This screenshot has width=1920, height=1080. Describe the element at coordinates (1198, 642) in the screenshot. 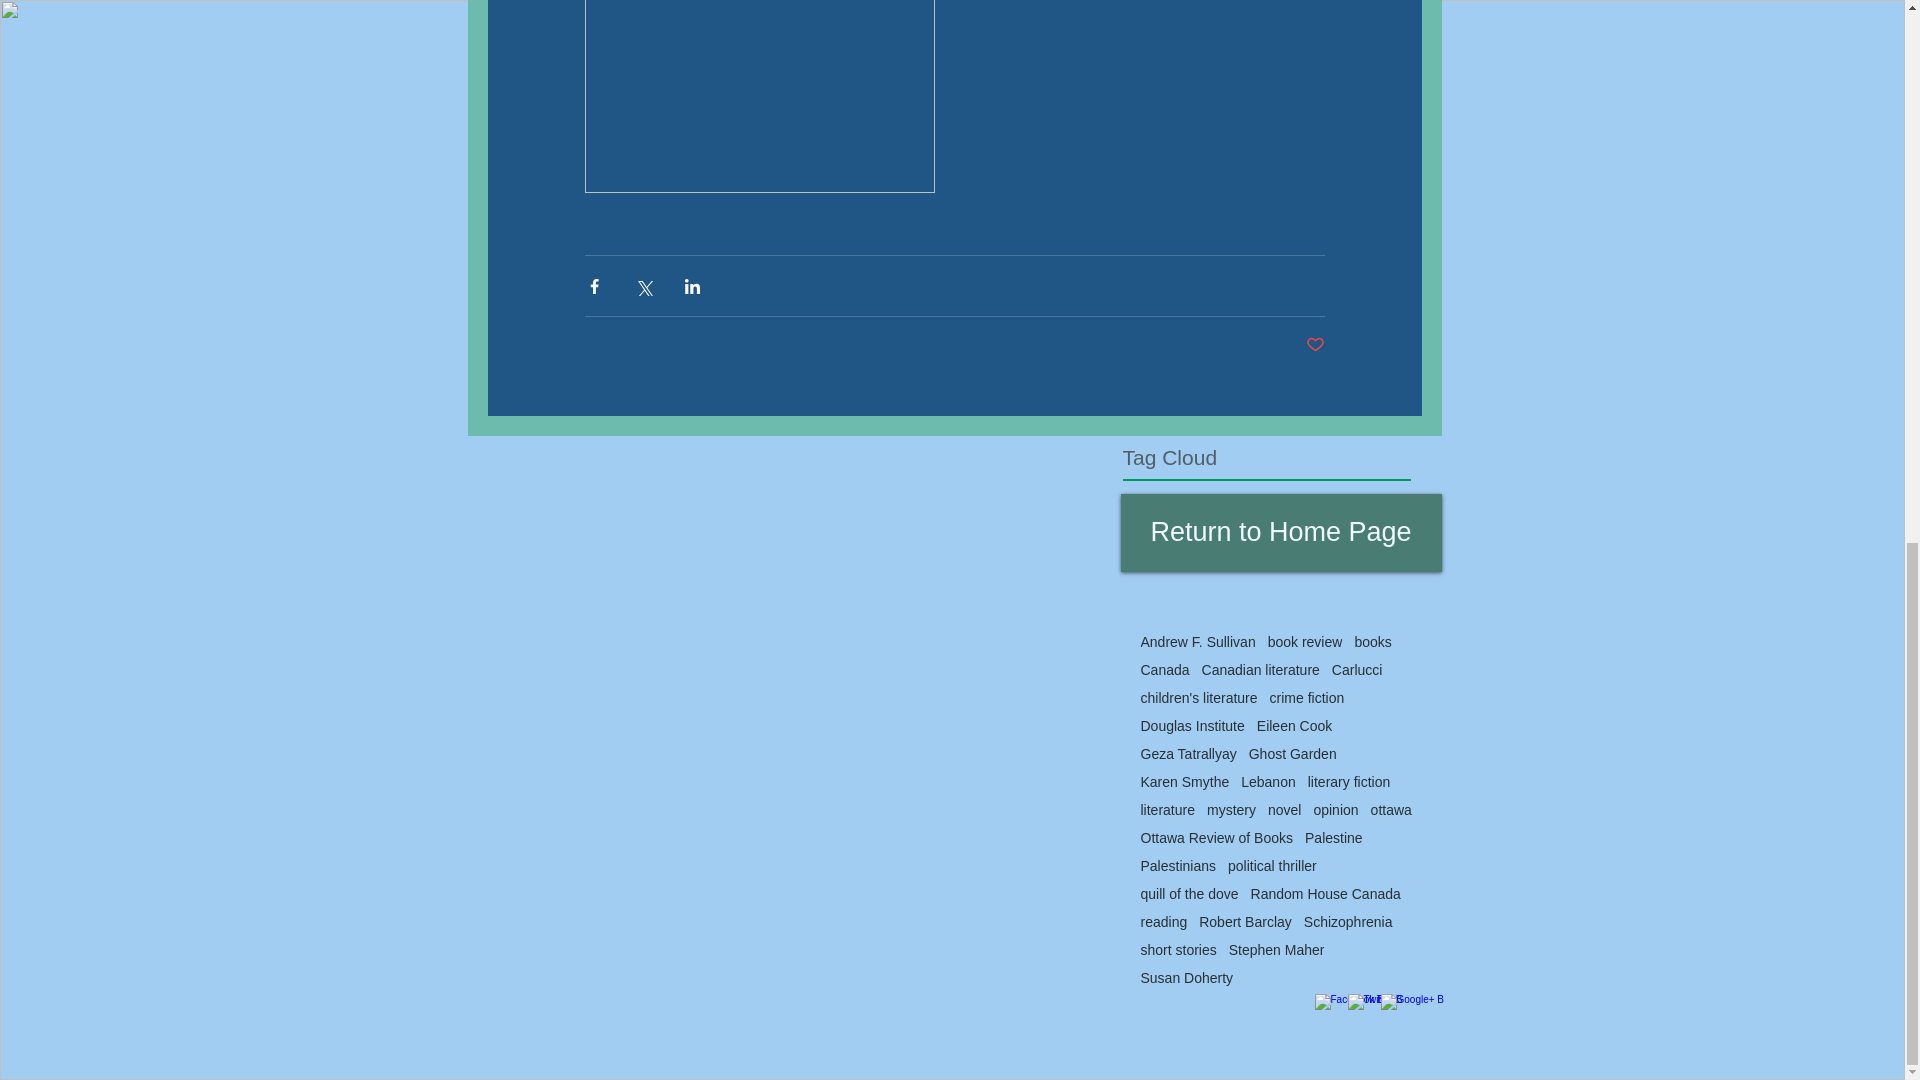

I see `Andrew F. Sullivan` at that location.